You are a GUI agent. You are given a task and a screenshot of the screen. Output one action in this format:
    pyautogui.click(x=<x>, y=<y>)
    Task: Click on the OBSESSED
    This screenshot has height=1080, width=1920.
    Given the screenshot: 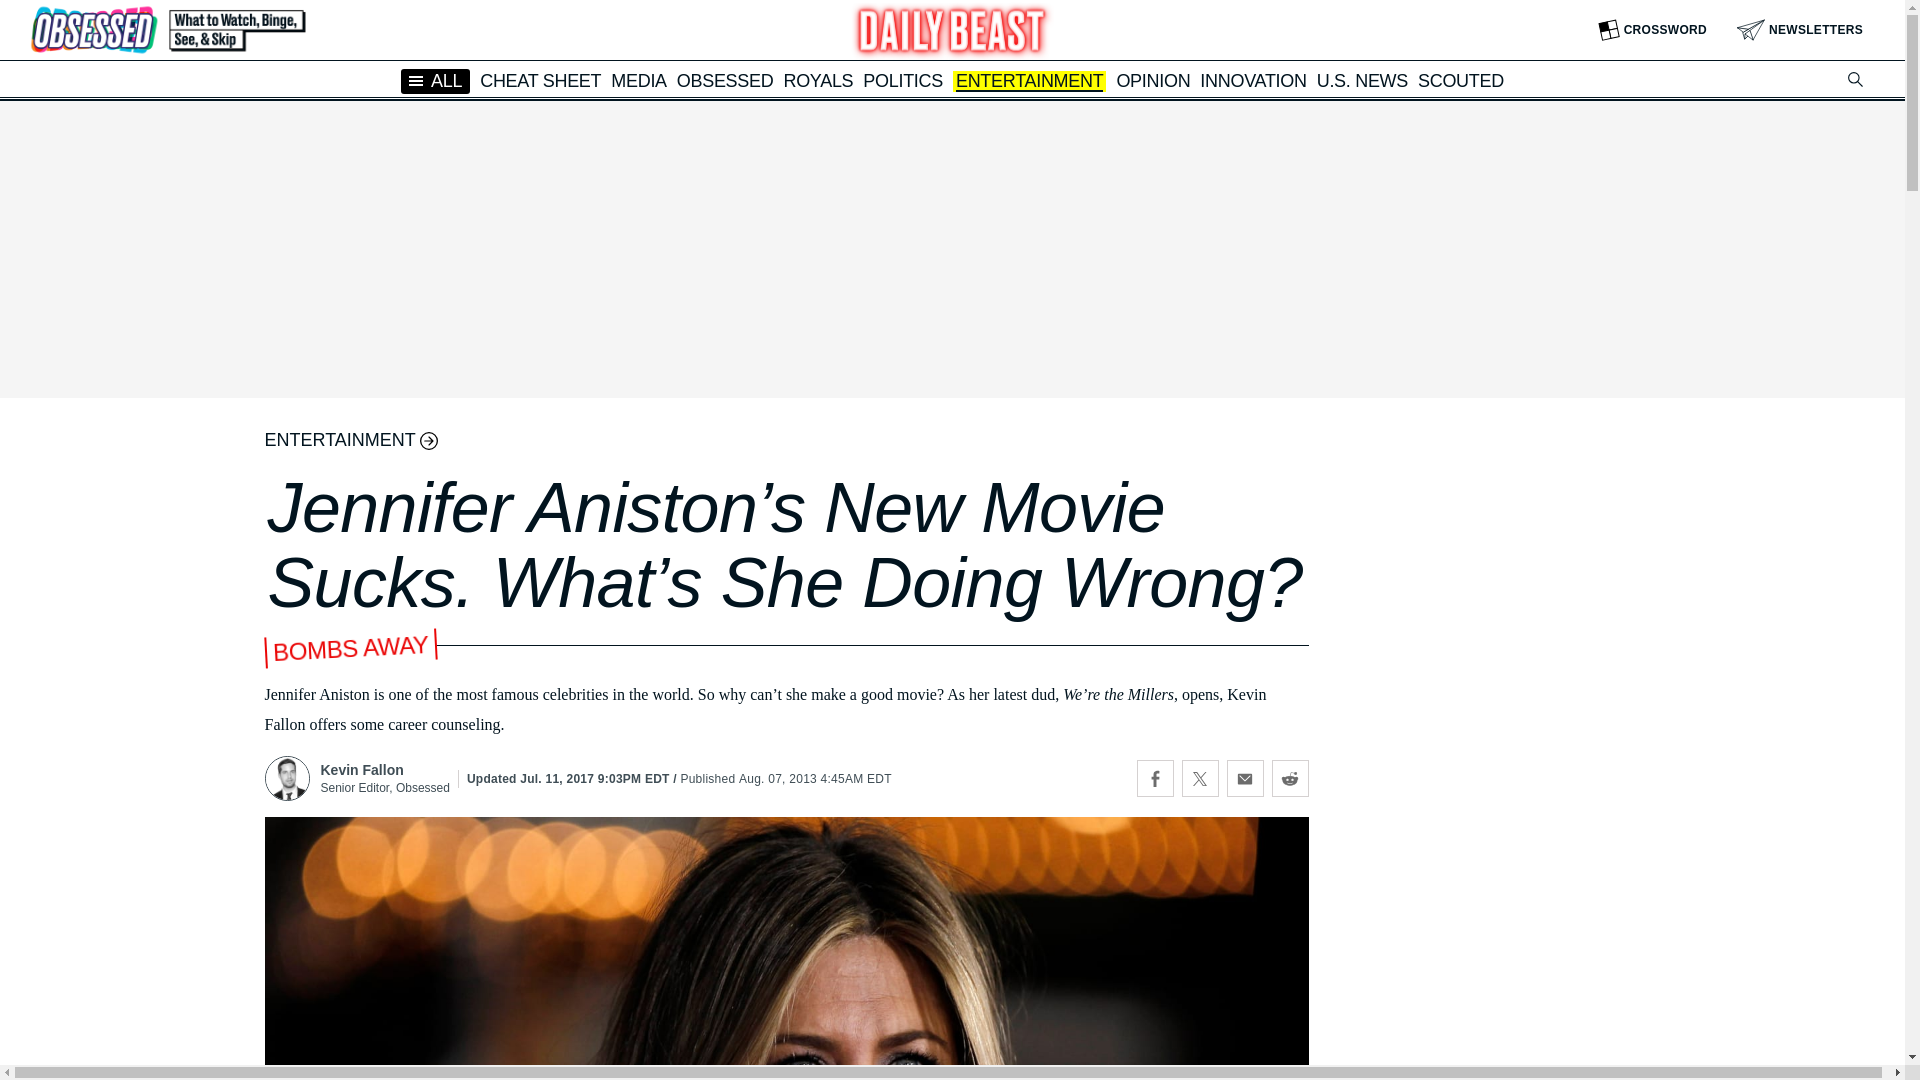 What is the action you would take?
    pyautogui.click(x=725, y=80)
    